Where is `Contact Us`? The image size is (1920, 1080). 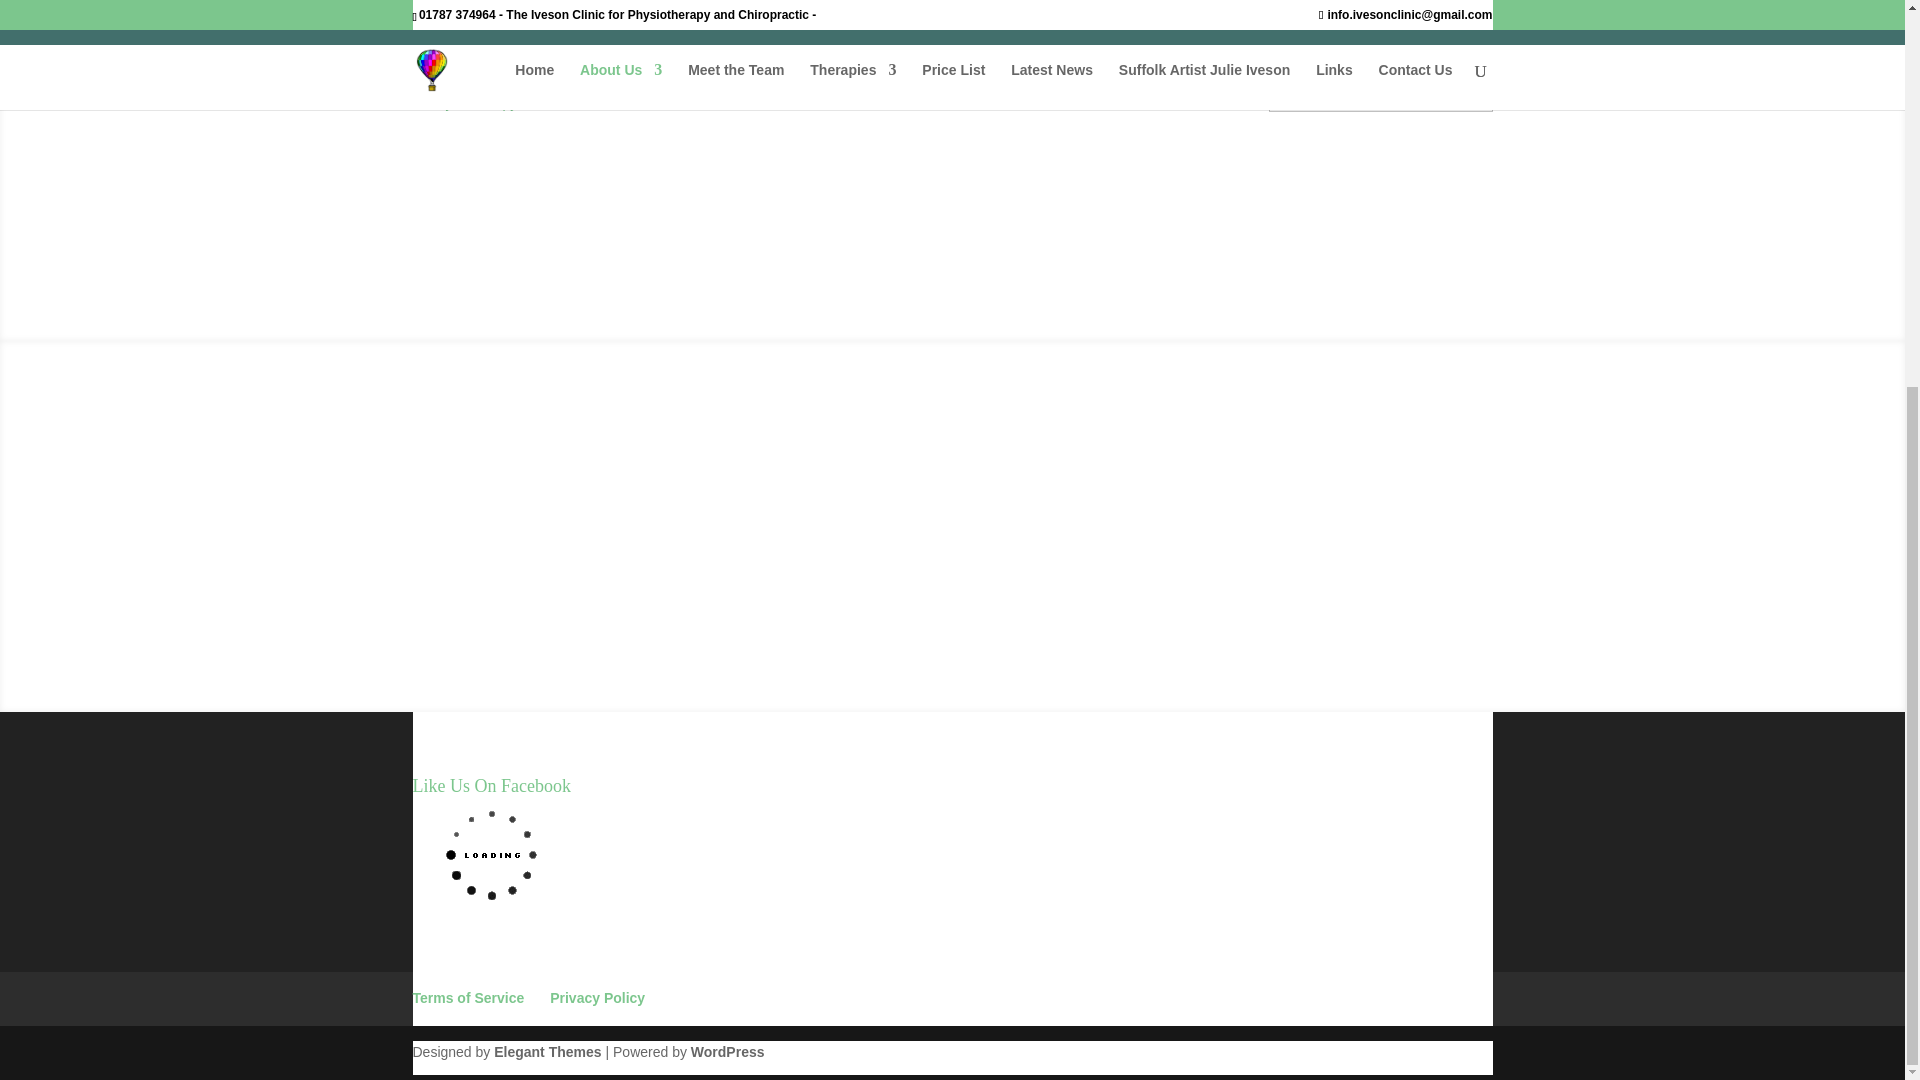 Contact Us is located at coordinates (952, 566).